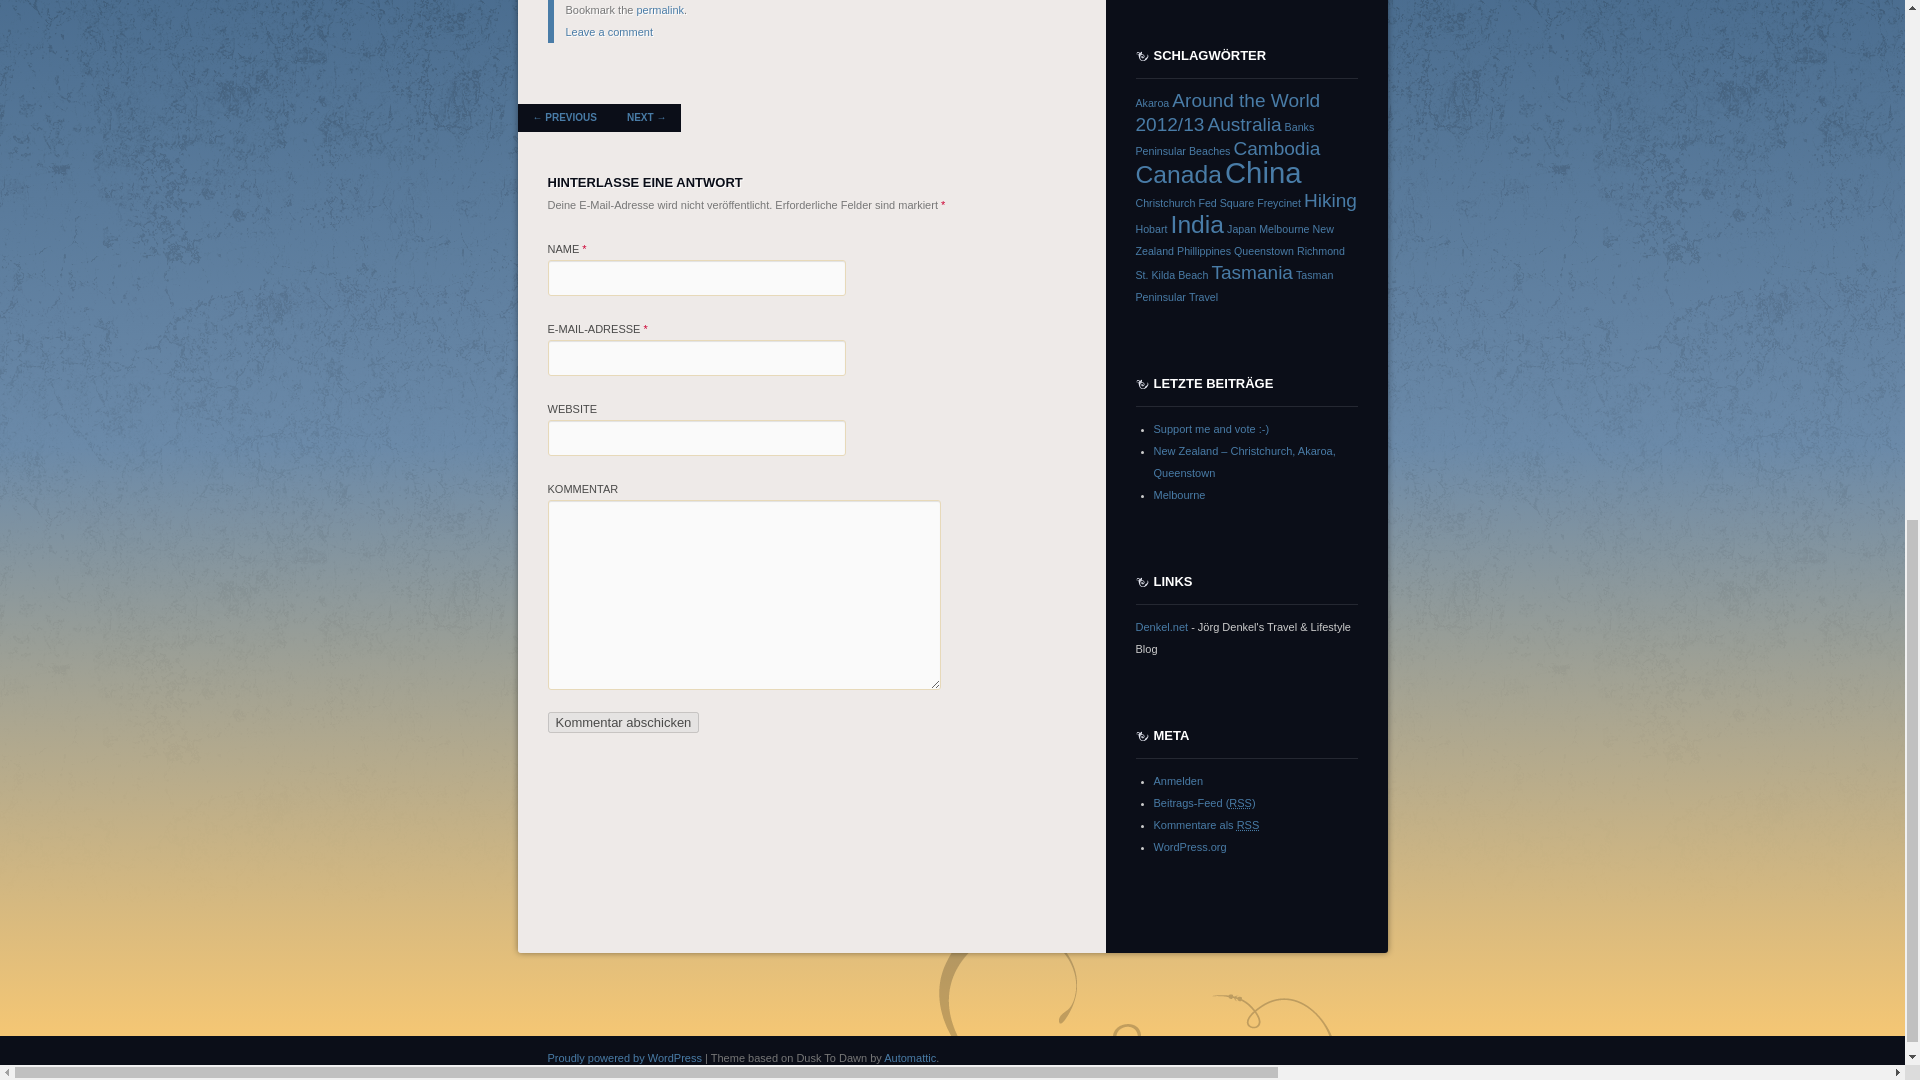 This screenshot has height=1080, width=1920. Describe the element at coordinates (1235, 238) in the screenshot. I see `New Zealand` at that location.